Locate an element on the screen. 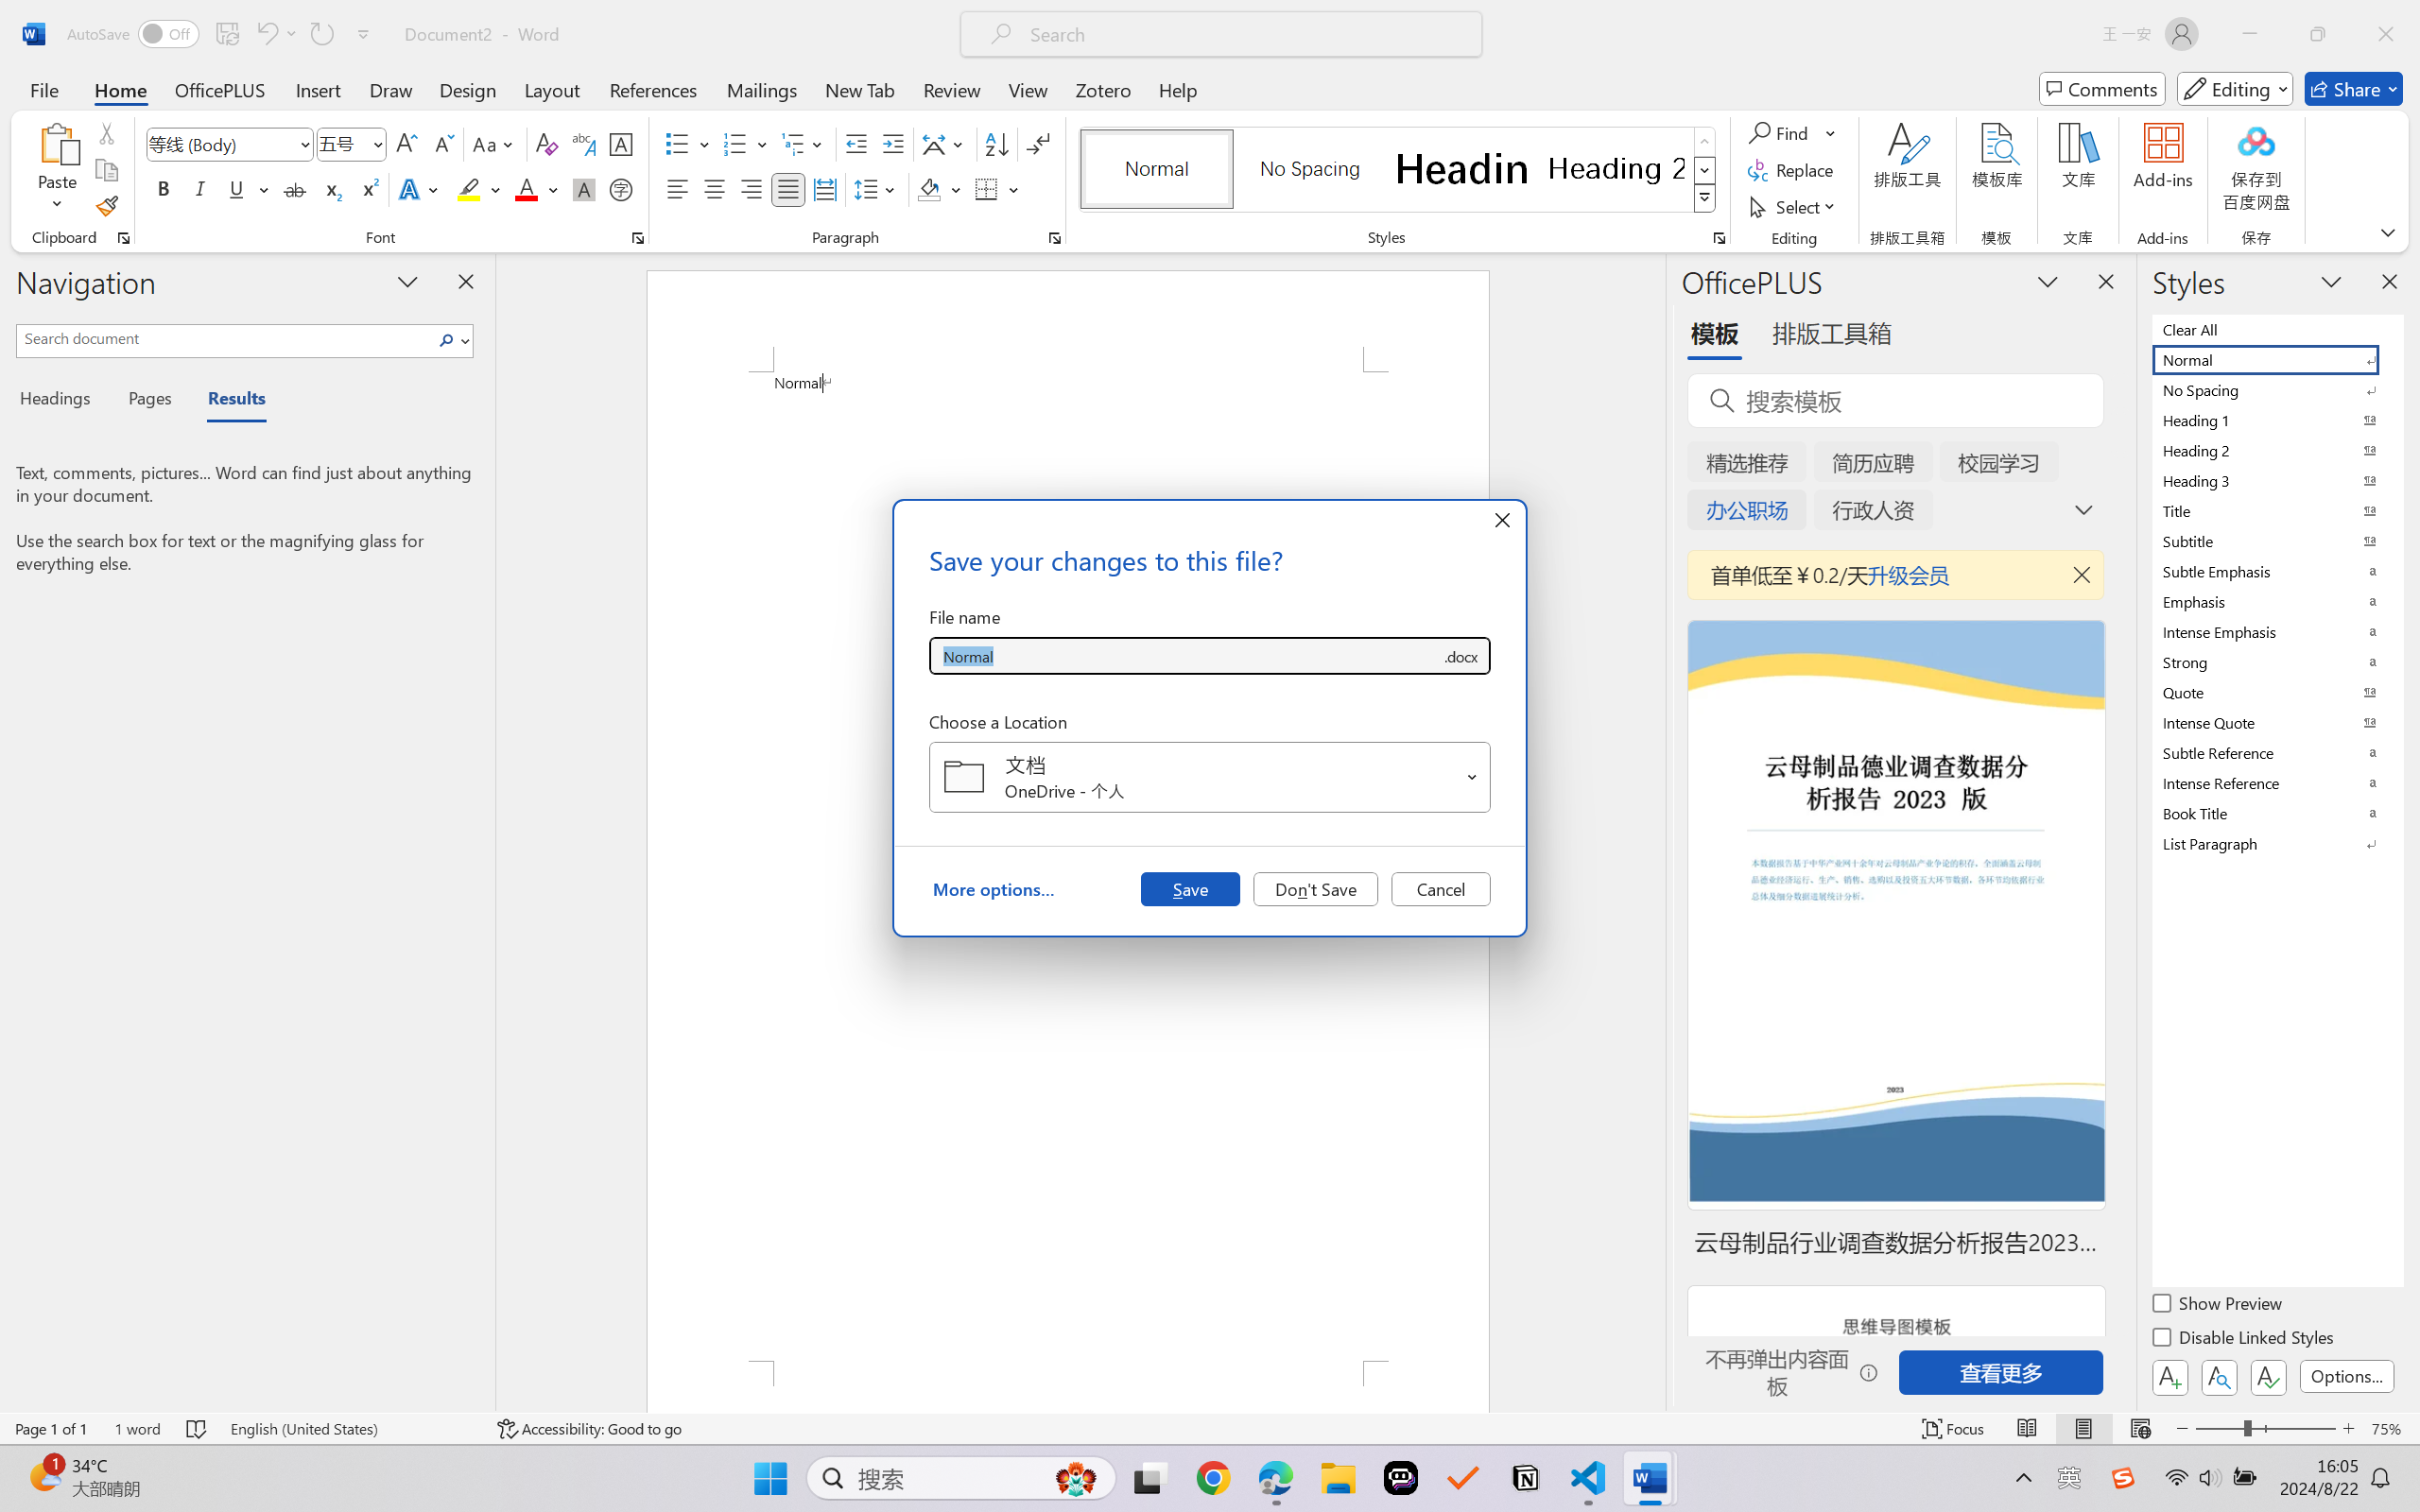 This screenshot has width=2420, height=1512. Accessibility Checker Accessibility: Good to go is located at coordinates (589, 1429).